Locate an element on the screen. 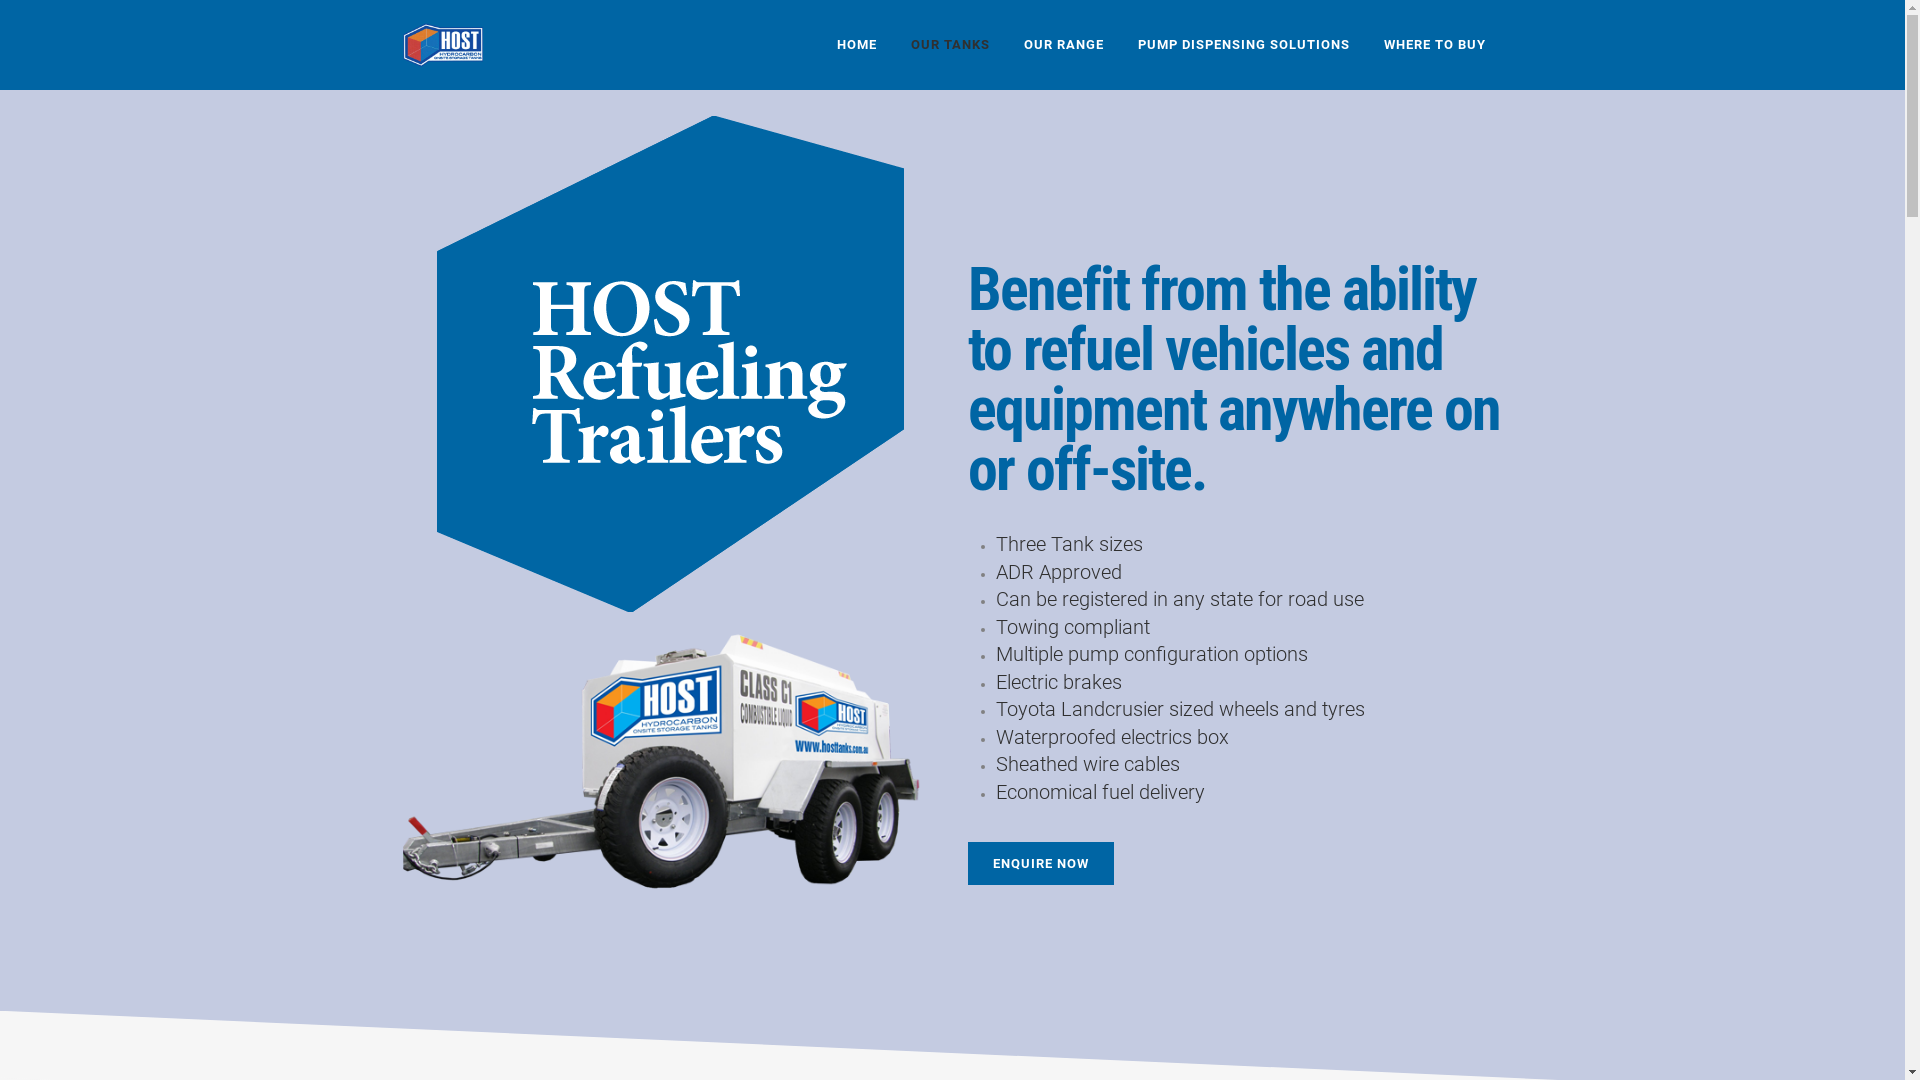  HOME is located at coordinates (857, 45).